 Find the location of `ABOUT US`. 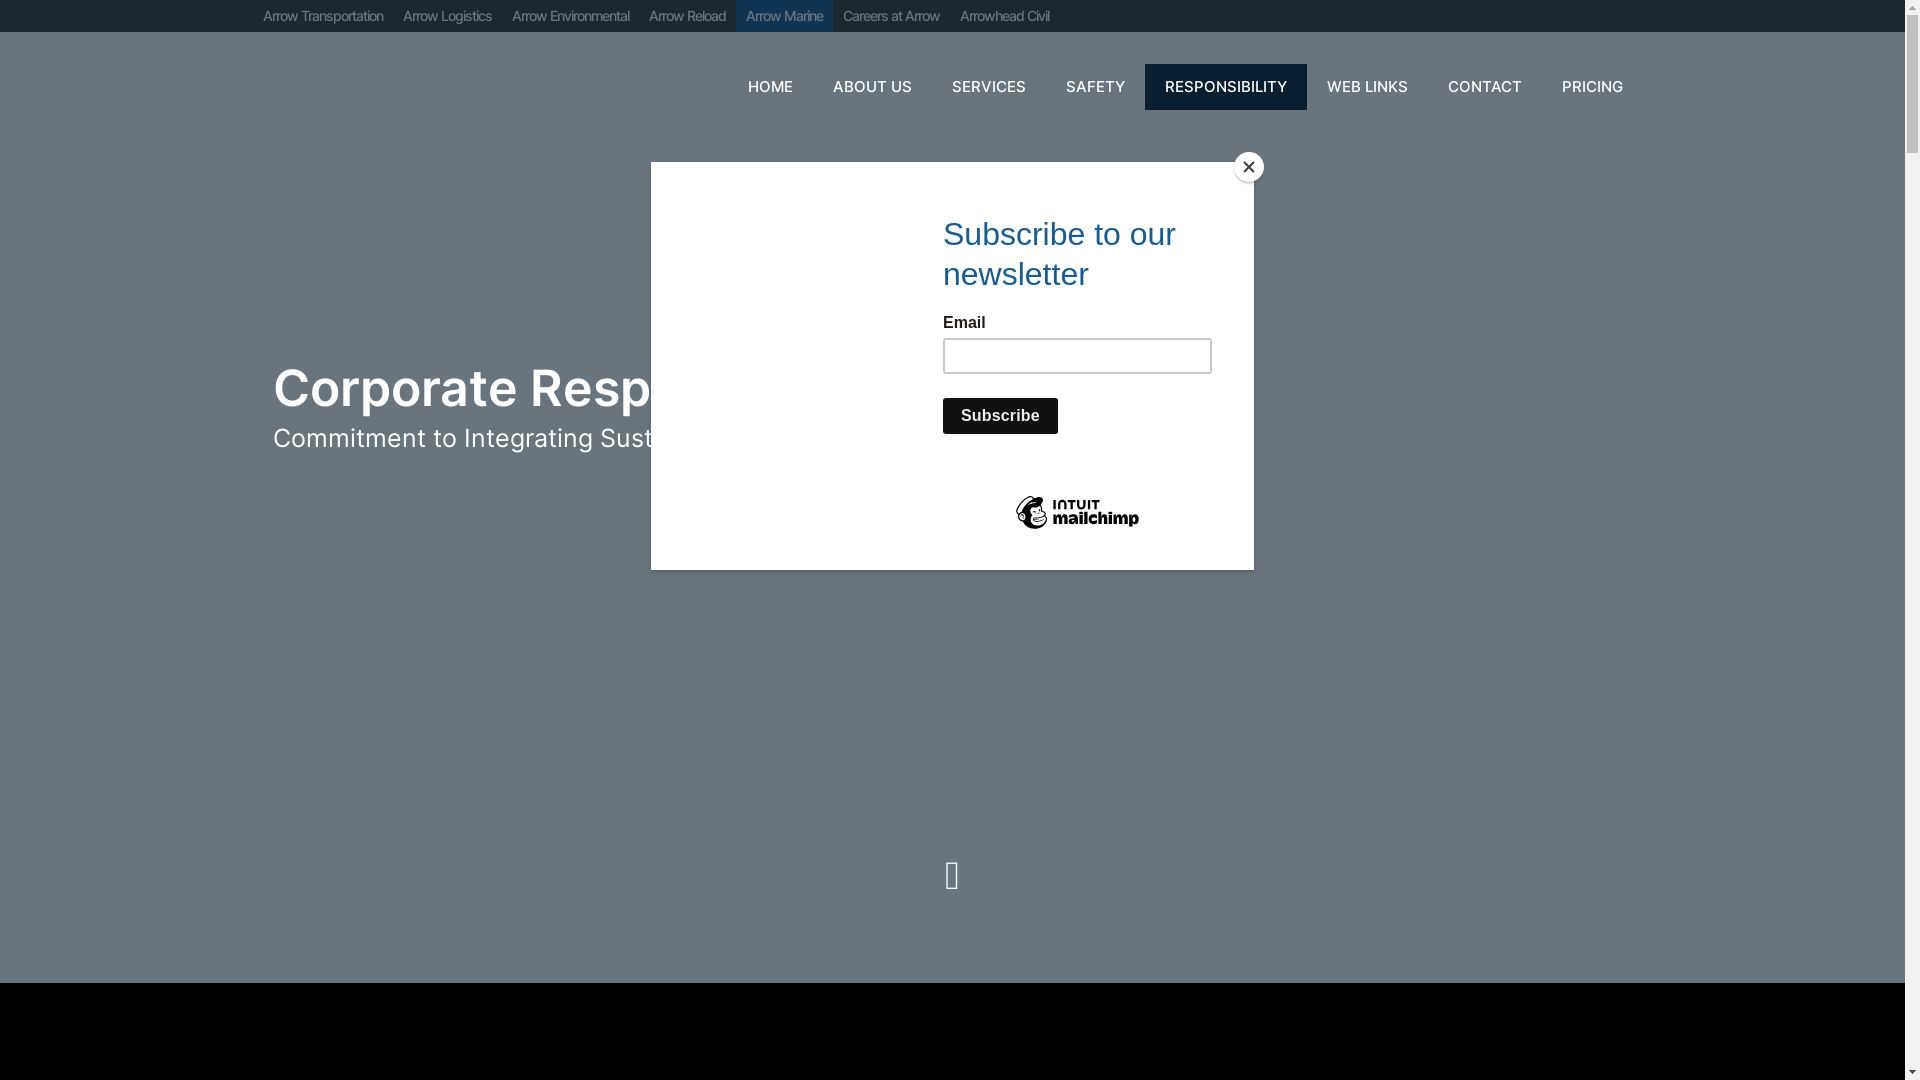

ABOUT US is located at coordinates (872, 87).